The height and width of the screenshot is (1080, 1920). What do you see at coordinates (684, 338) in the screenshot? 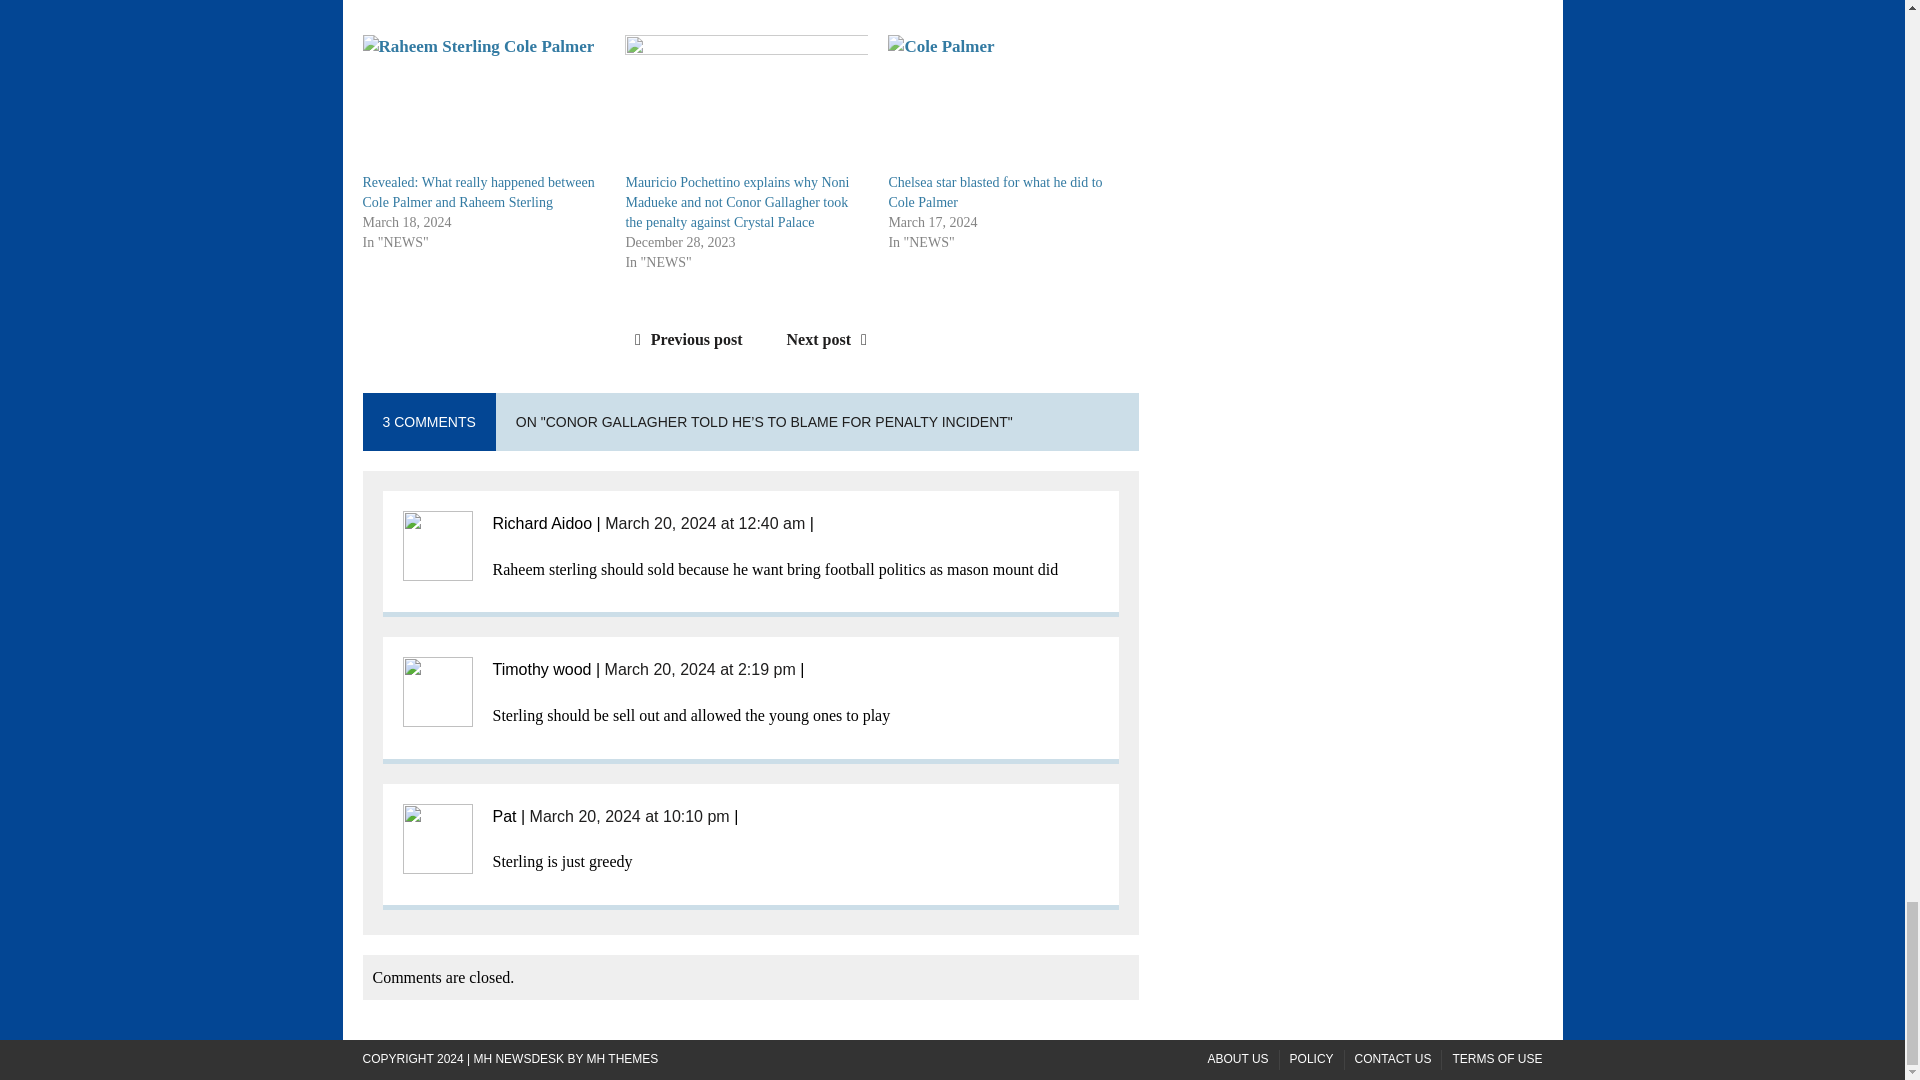
I see `Previous post` at bounding box center [684, 338].